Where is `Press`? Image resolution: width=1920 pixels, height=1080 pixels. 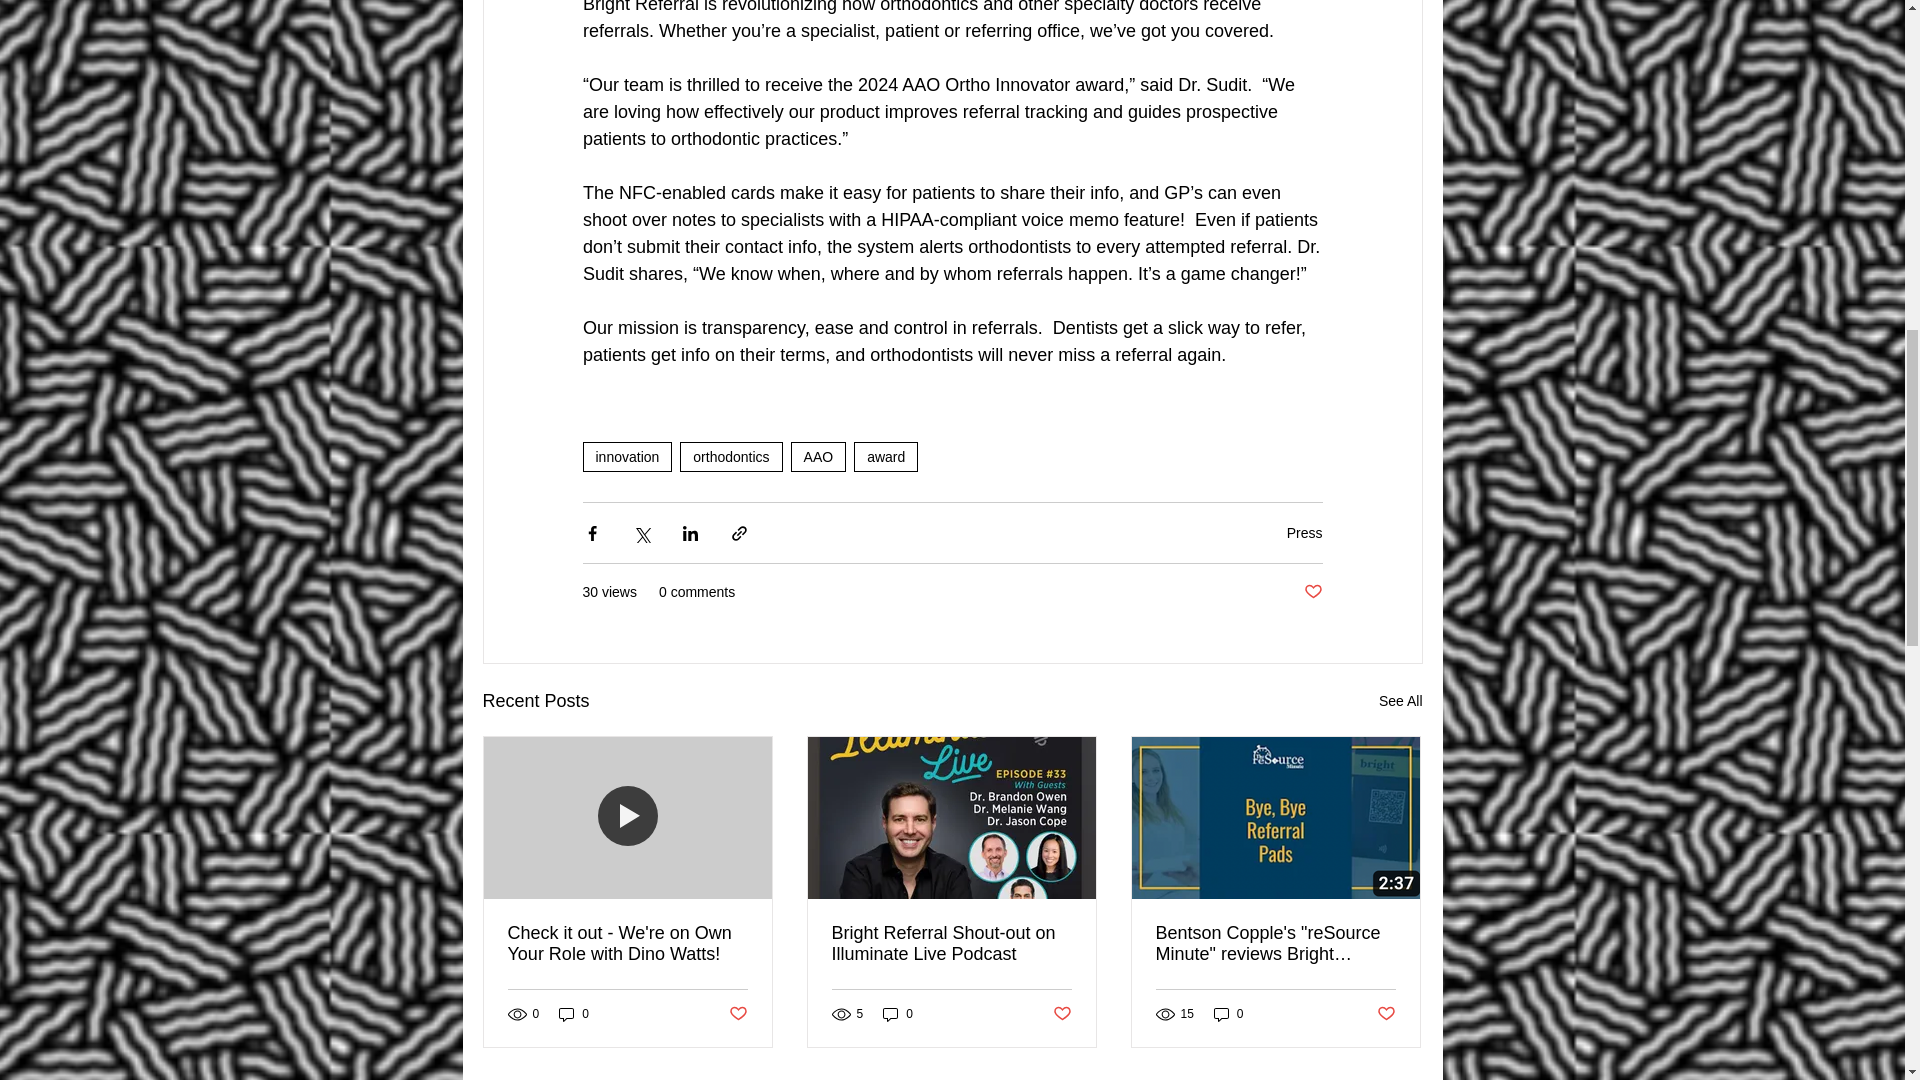
Press is located at coordinates (1304, 532).